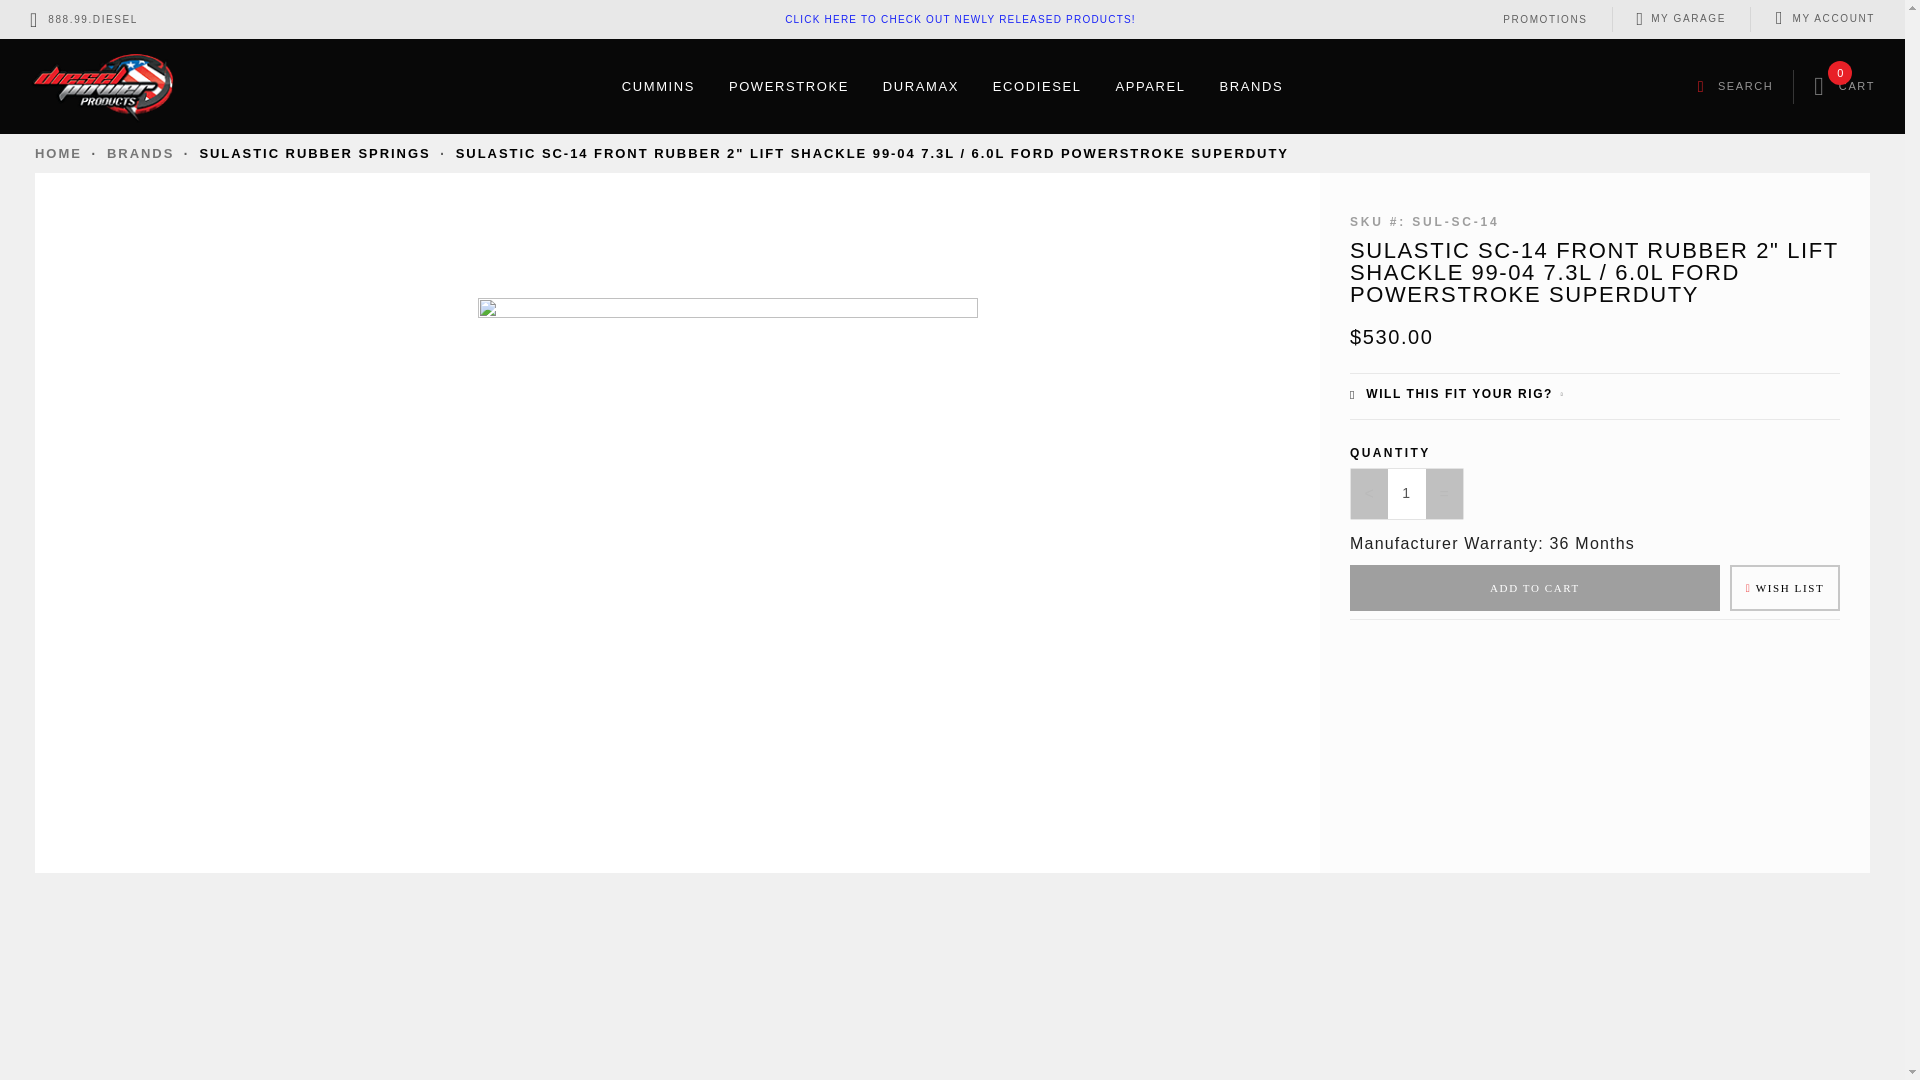 The height and width of the screenshot is (1080, 1920). I want to click on Sulastic SC-14 Front Rubber 2, so click(872, 152).